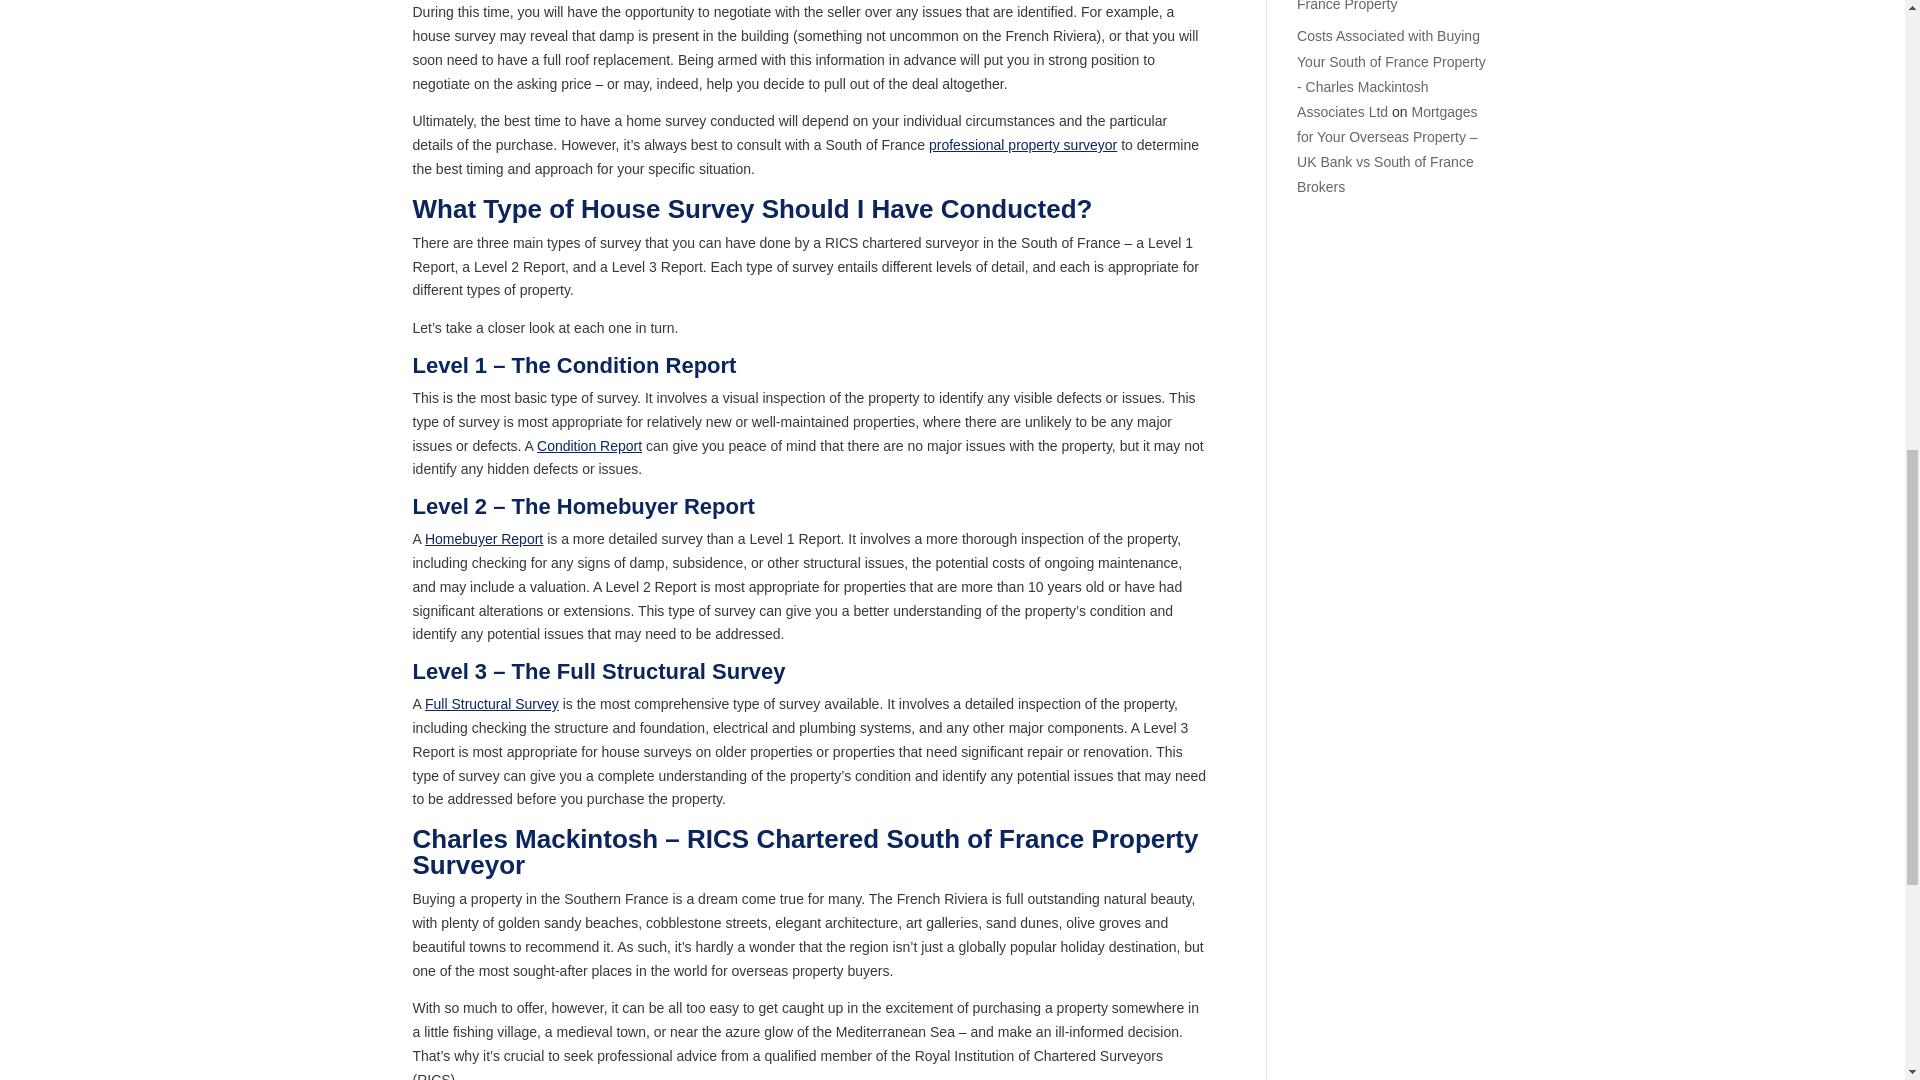 Image resolution: width=1920 pixels, height=1080 pixels. What do you see at coordinates (491, 703) in the screenshot?
I see `Full Structural Survey` at bounding box center [491, 703].